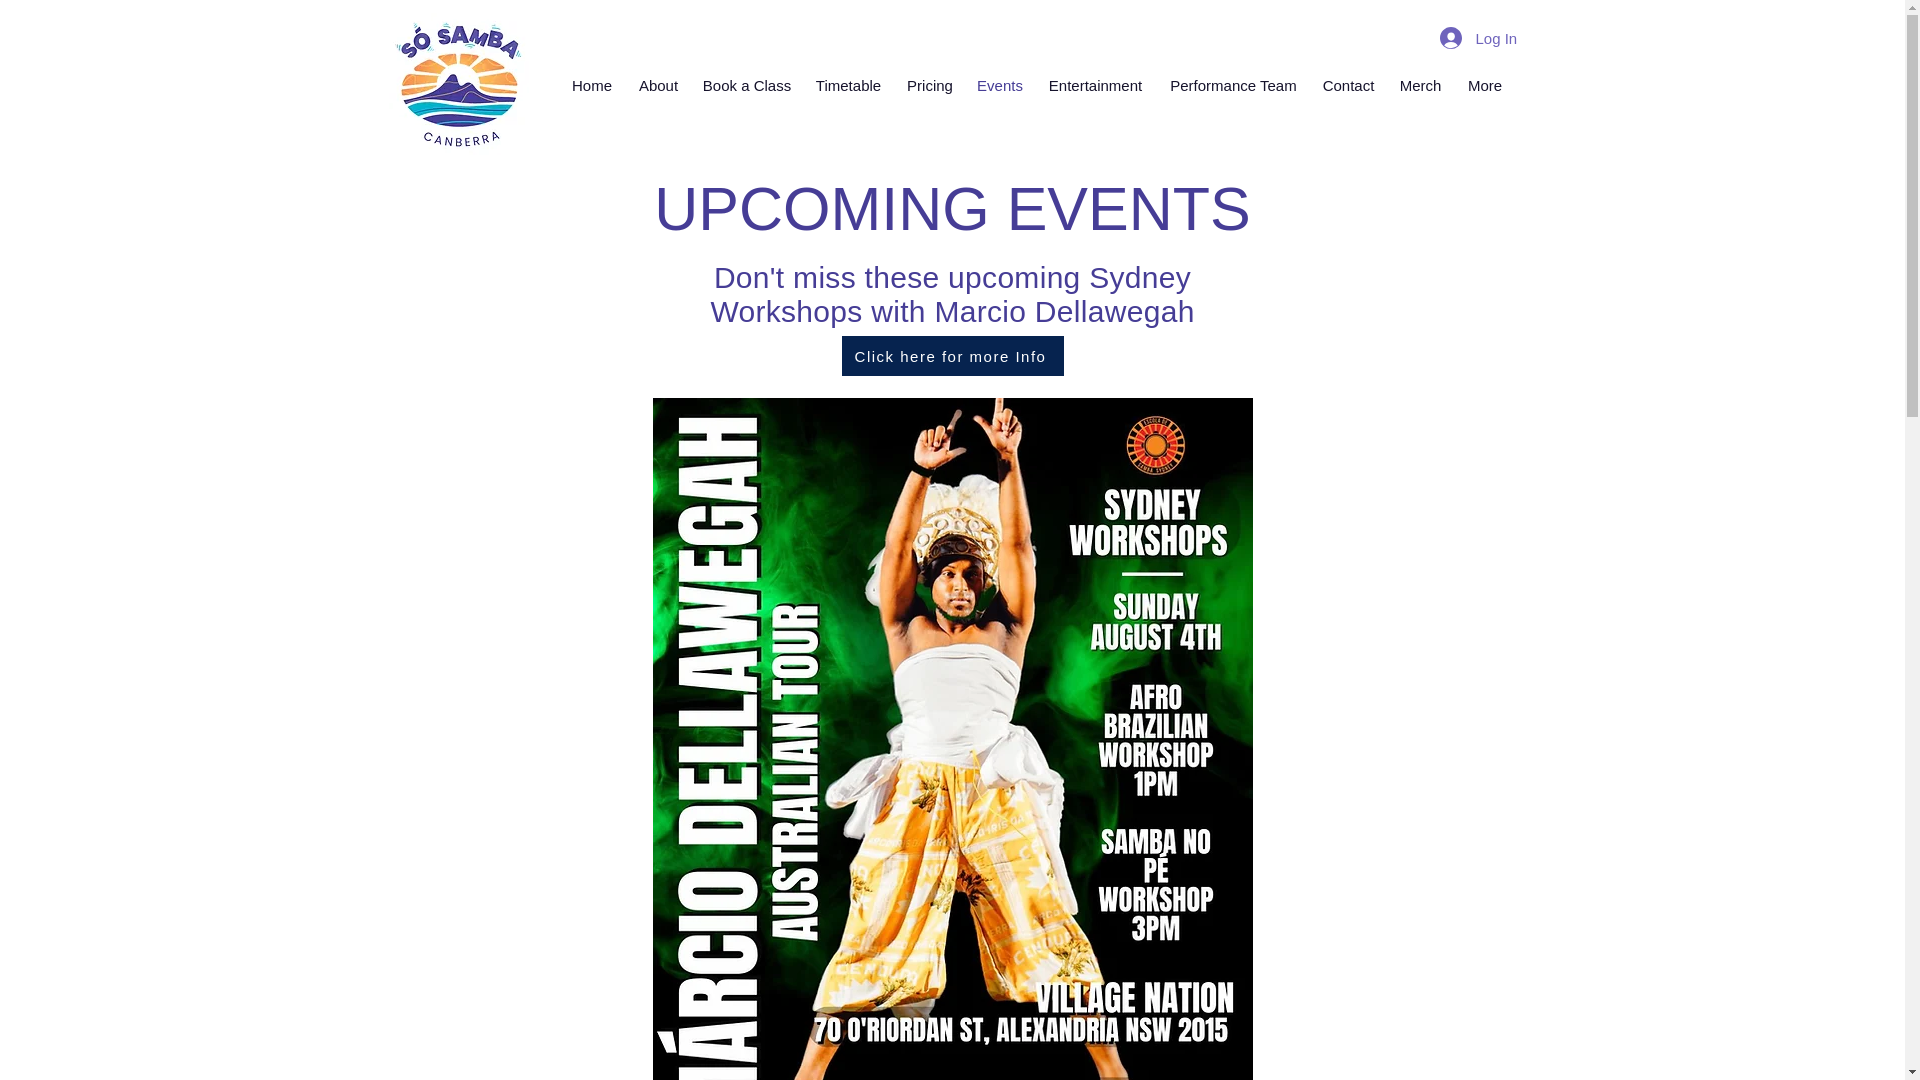  I want to click on Book a Class, so click(746, 86).